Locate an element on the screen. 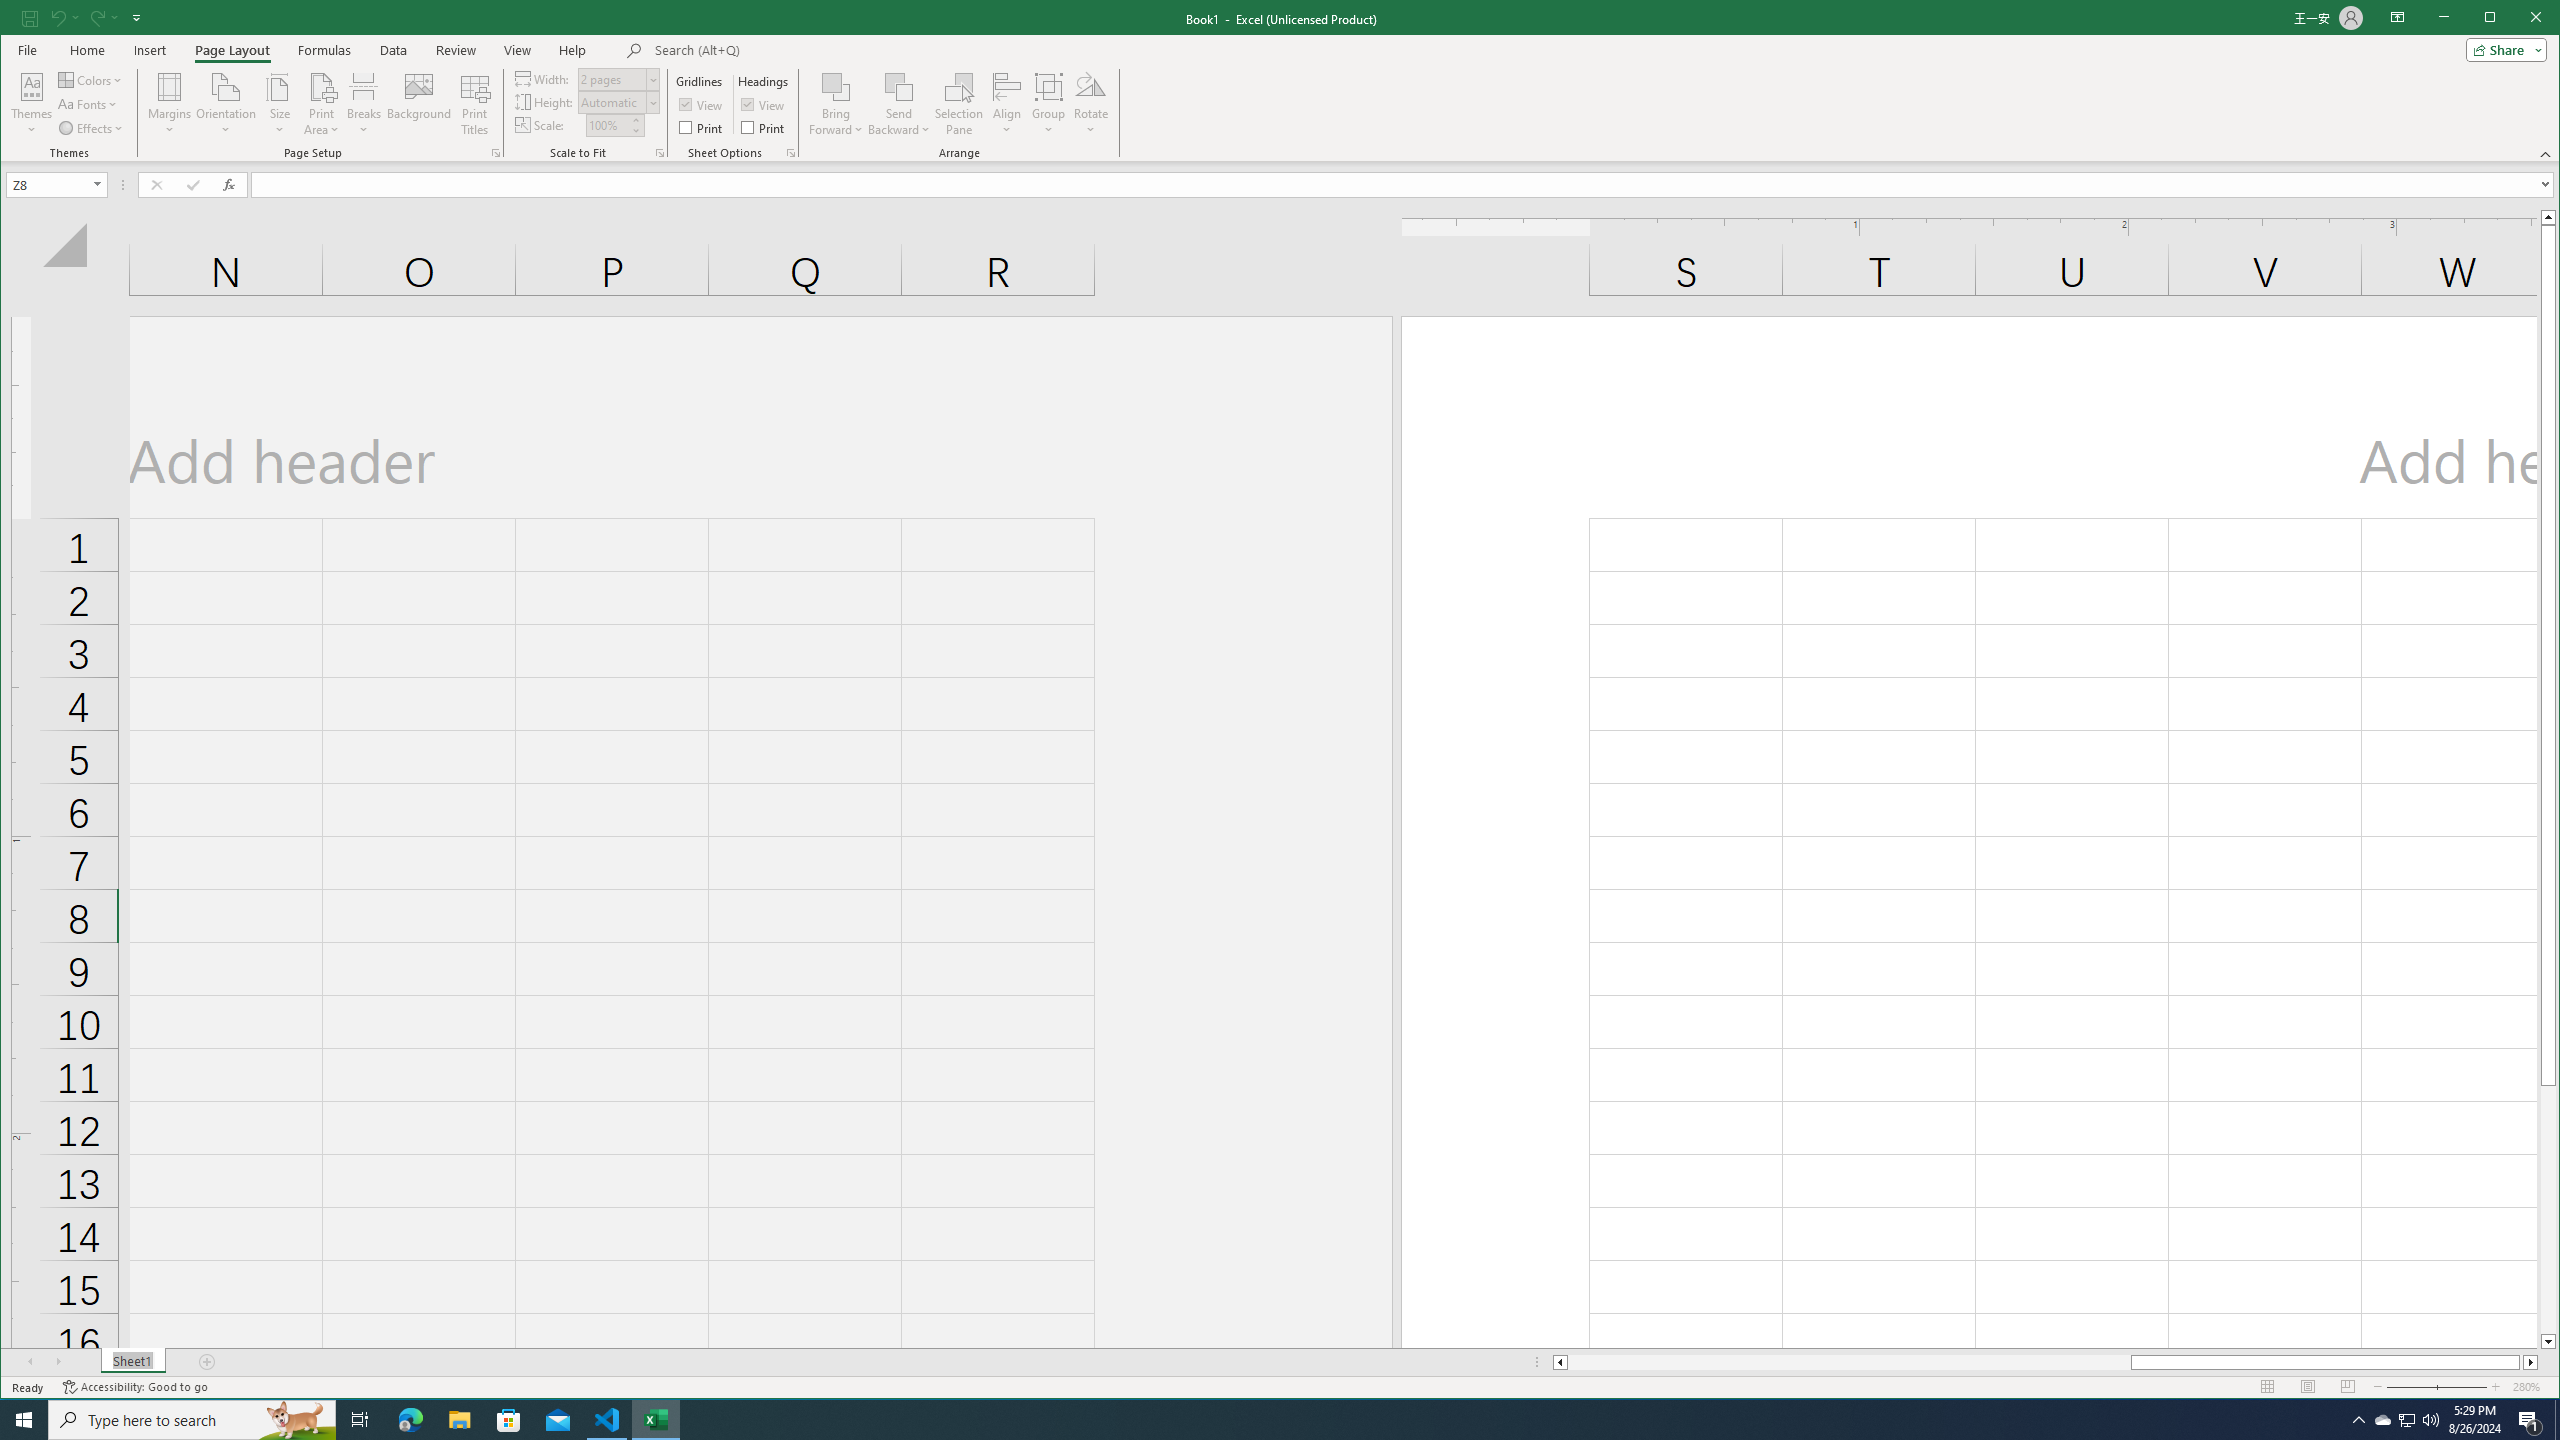 The image size is (2560, 1440). Notification Chevron is located at coordinates (2358, 1420).